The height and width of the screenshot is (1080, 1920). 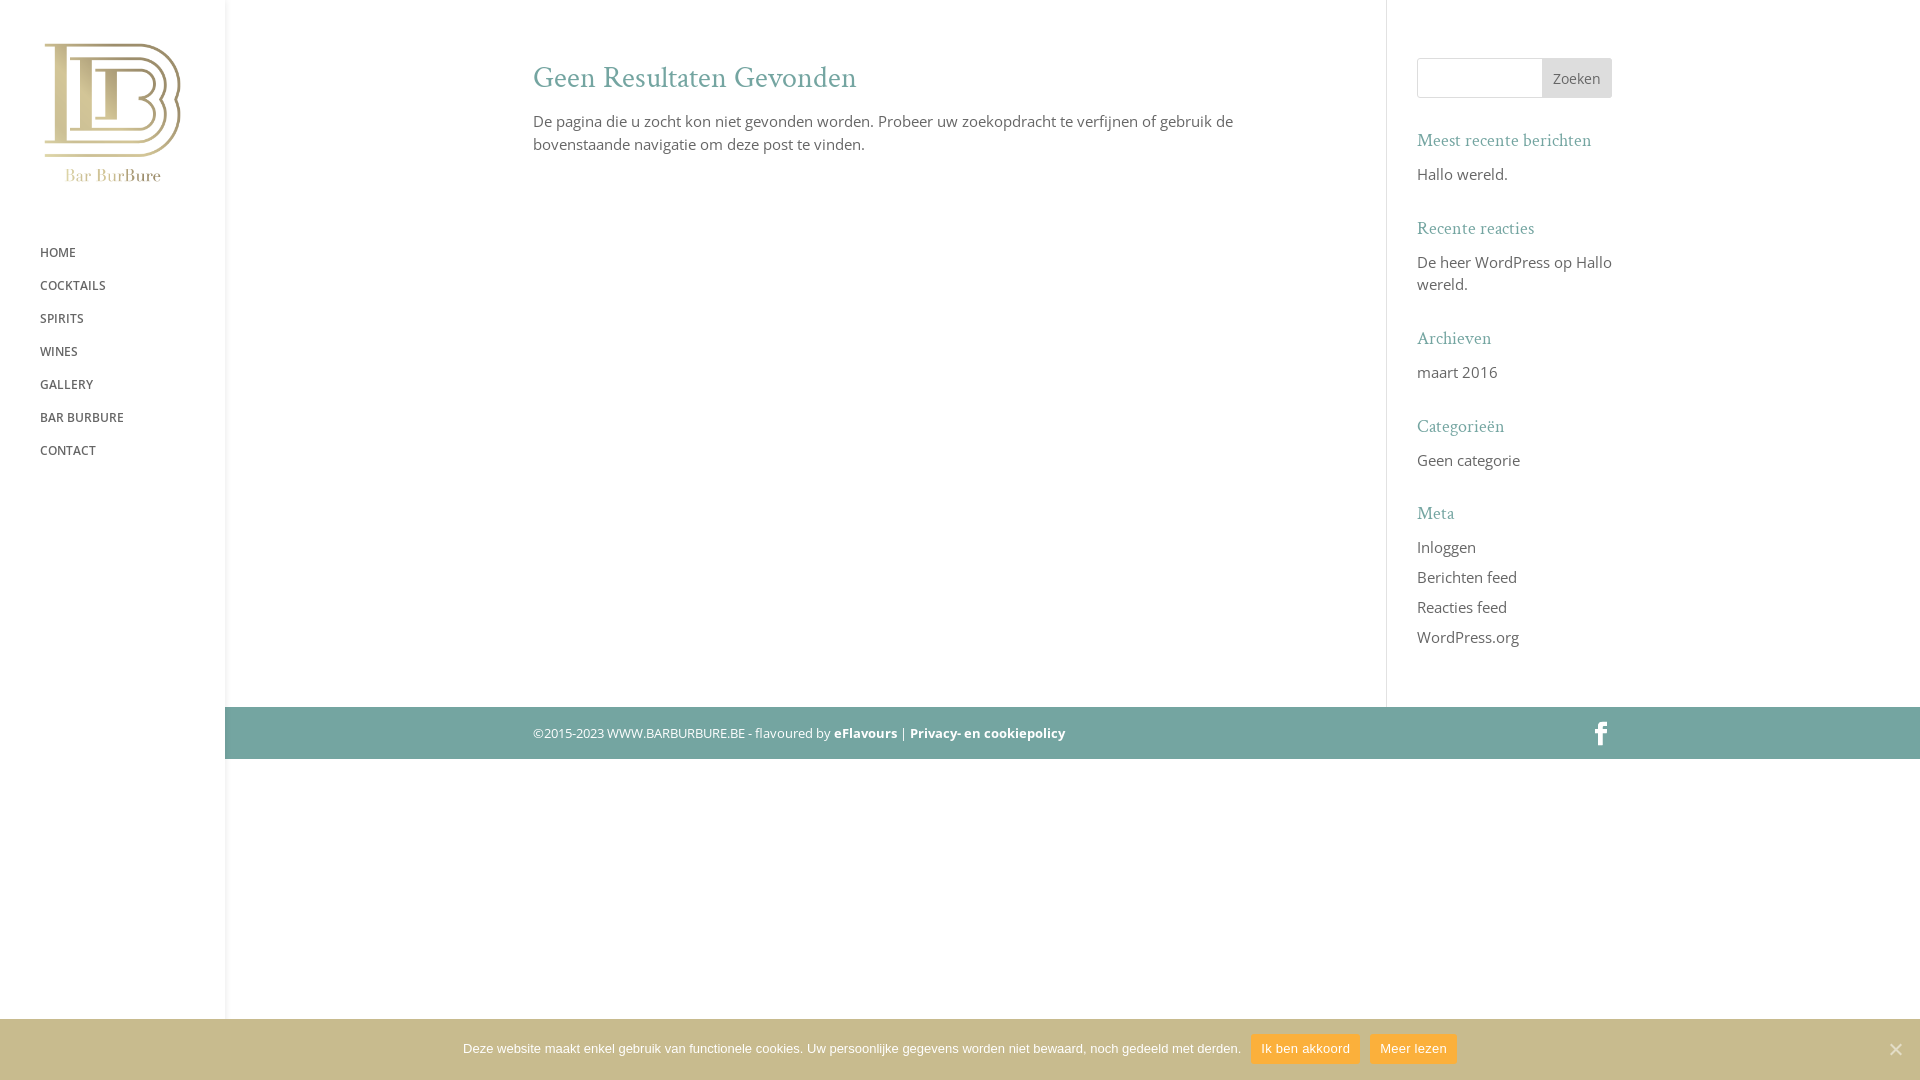 I want to click on COCKTAILS, so click(x=132, y=295).